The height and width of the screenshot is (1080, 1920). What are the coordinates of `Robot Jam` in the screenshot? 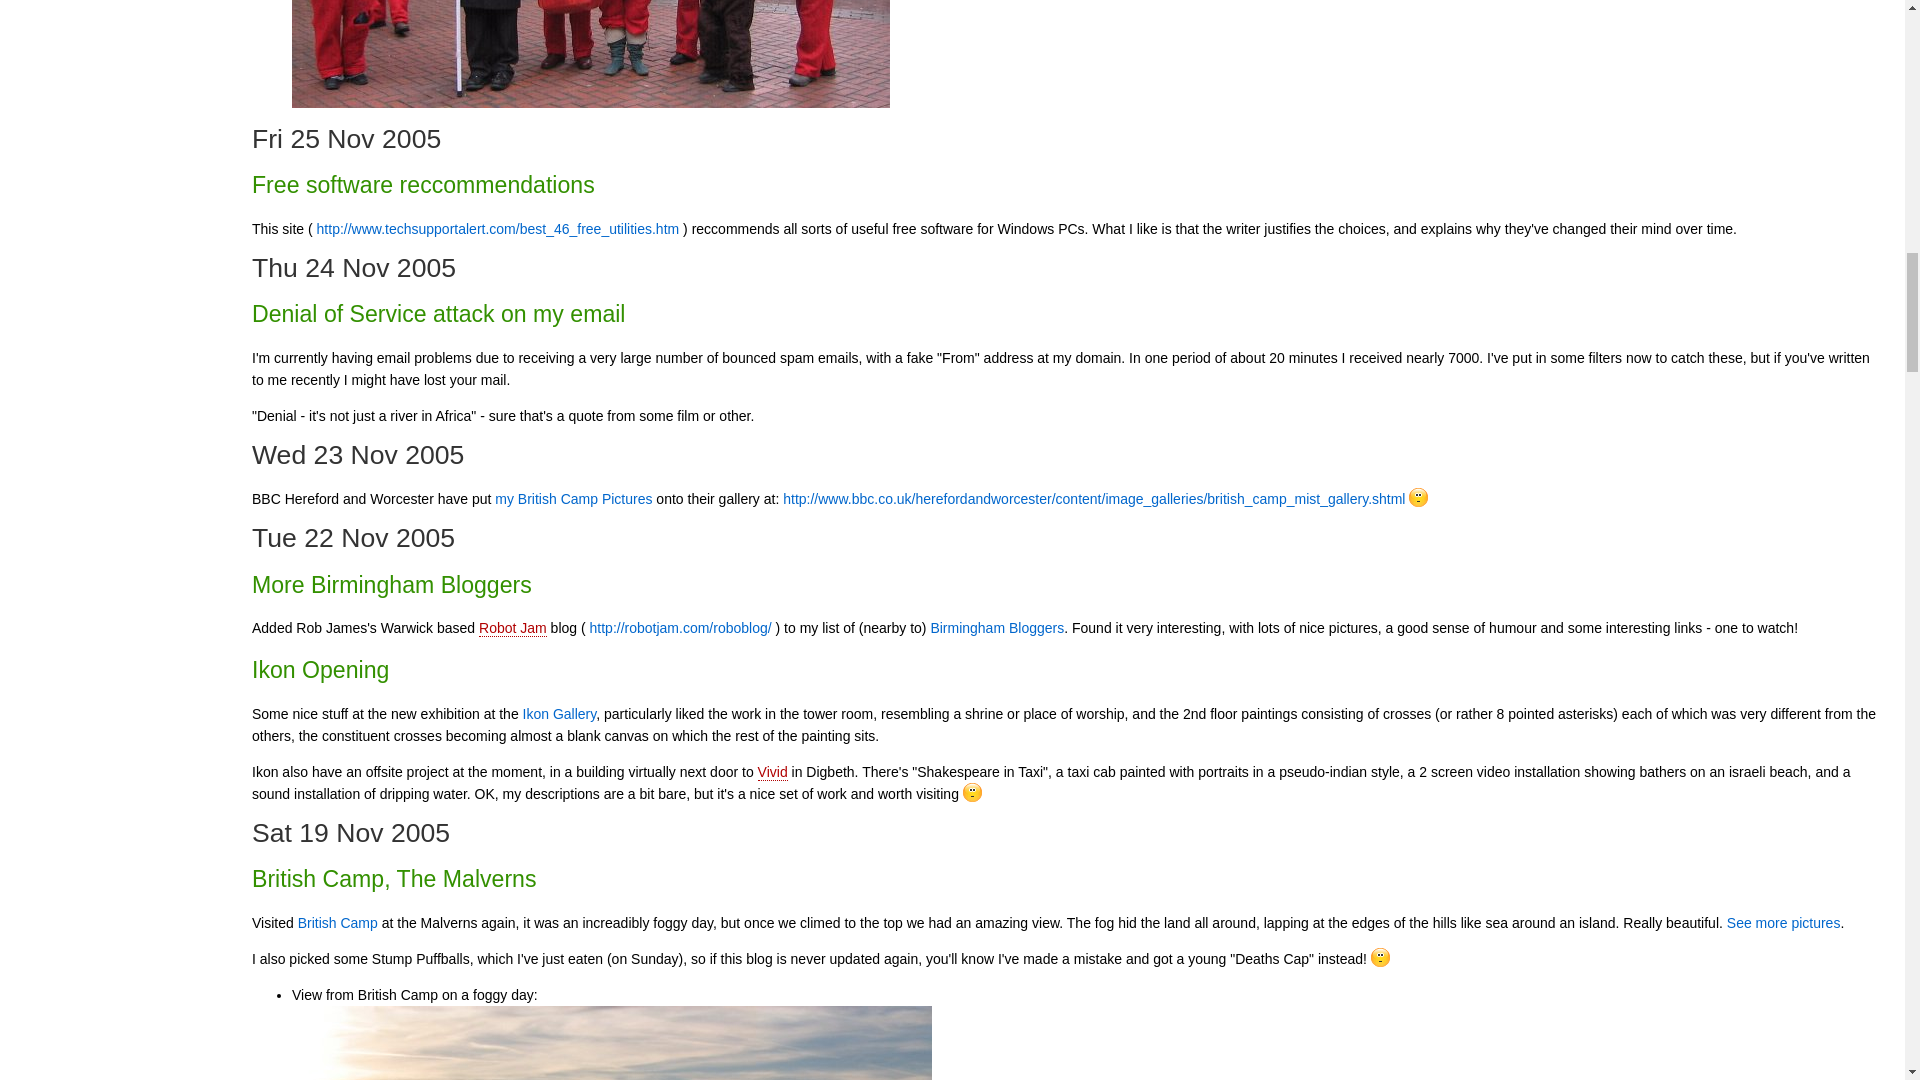 It's located at (512, 628).